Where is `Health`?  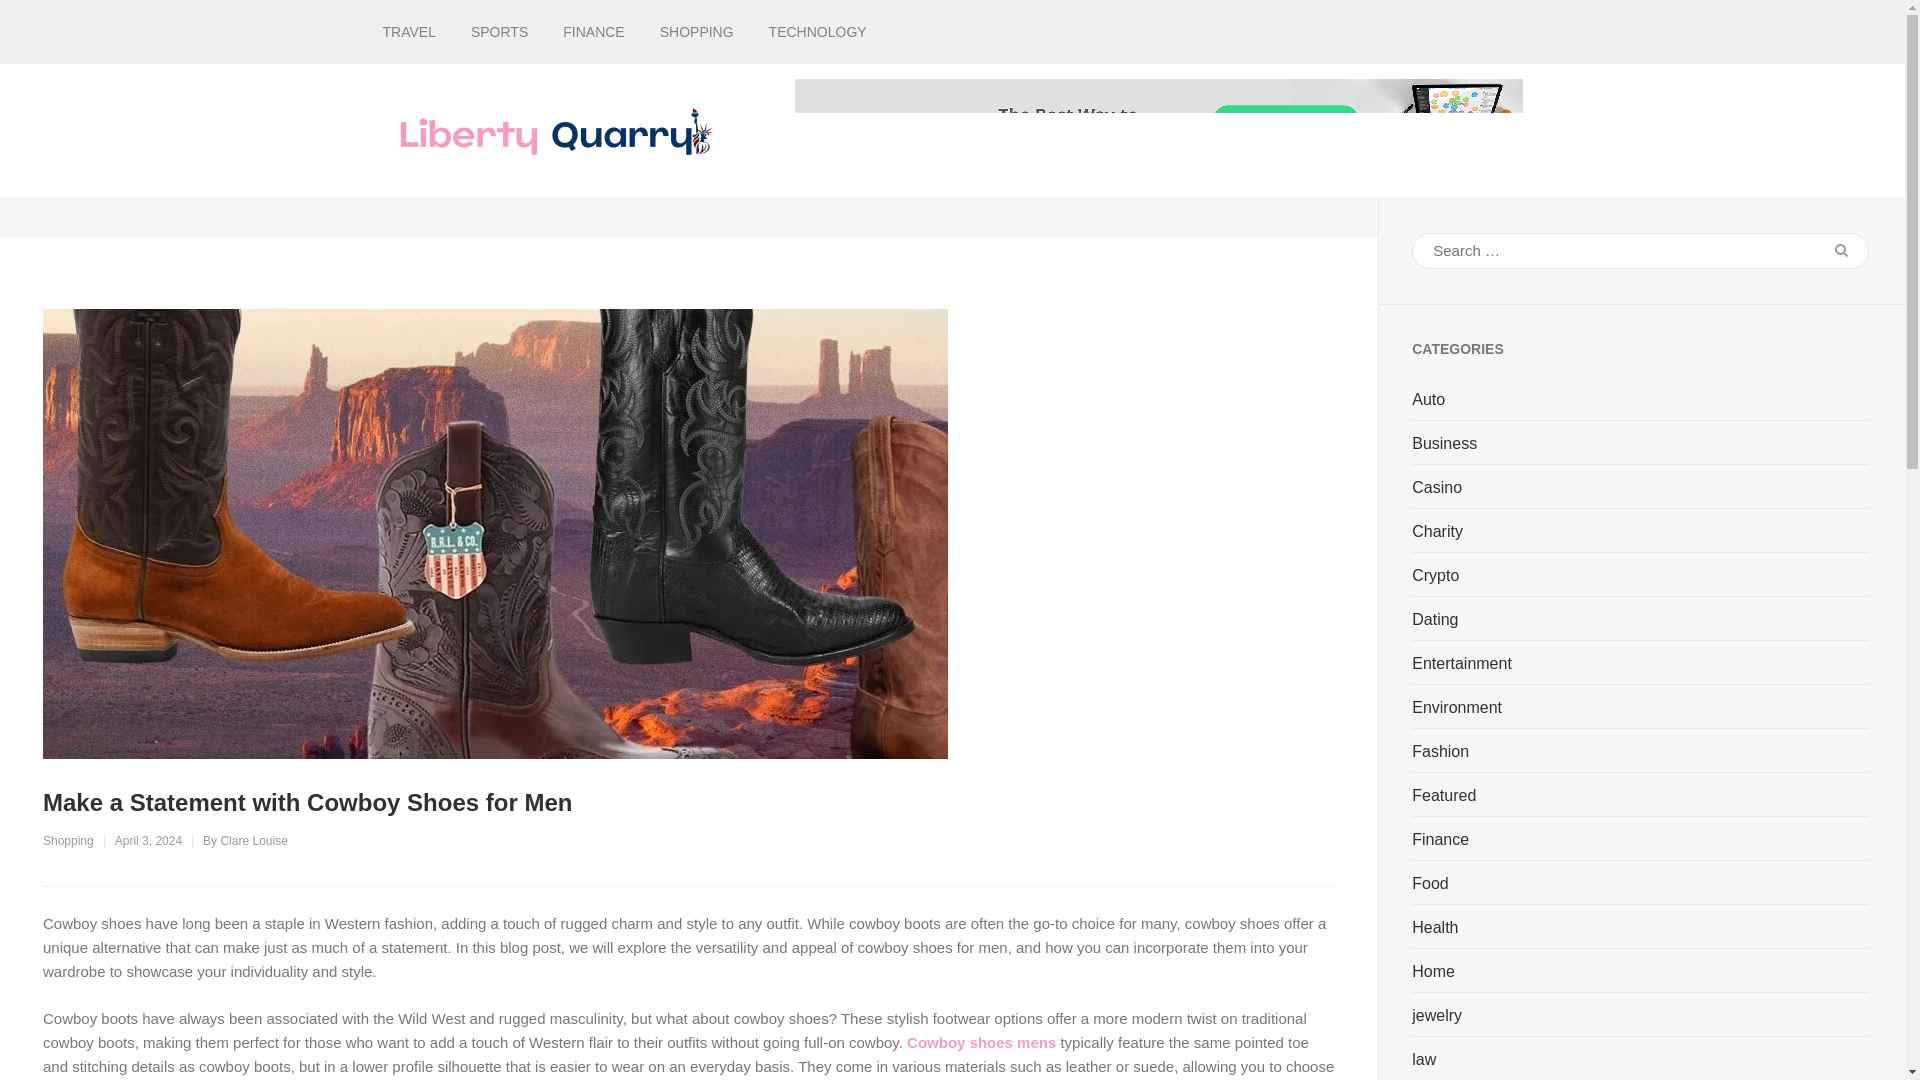 Health is located at coordinates (1434, 927).